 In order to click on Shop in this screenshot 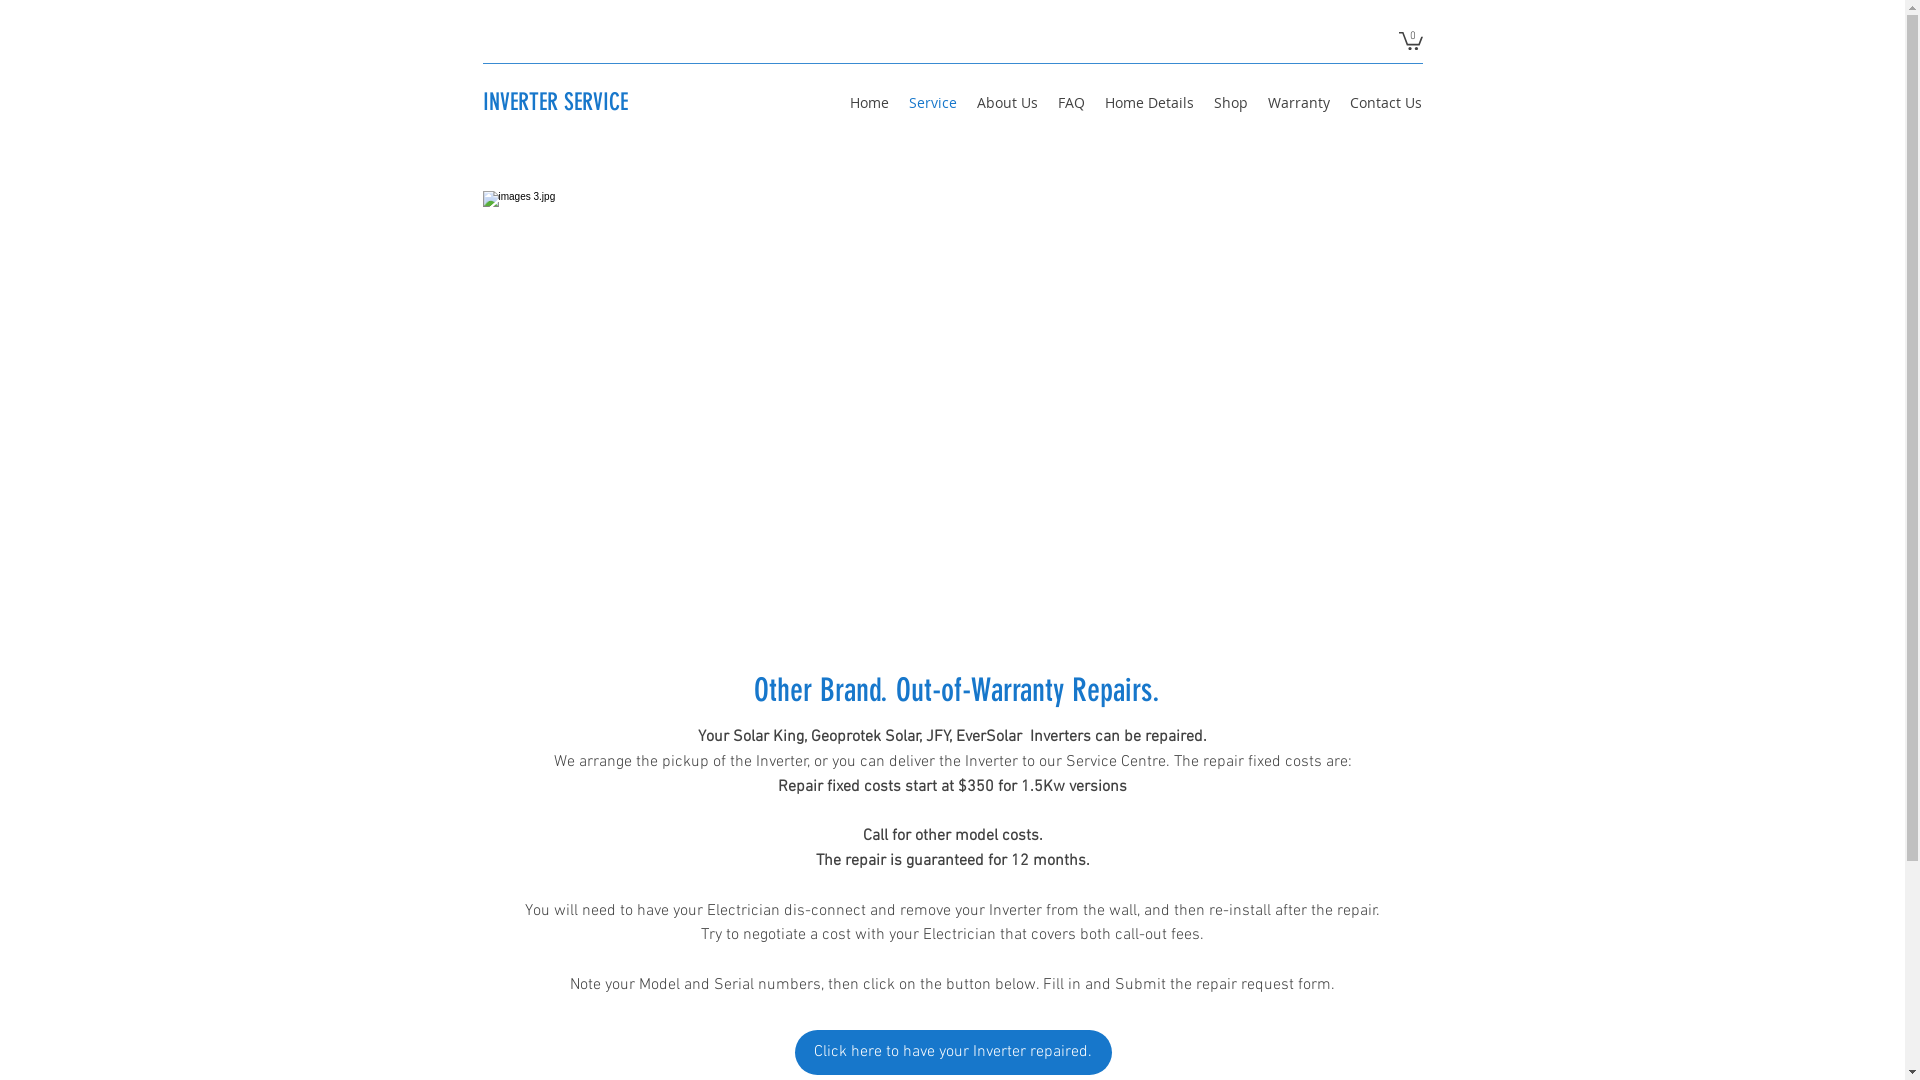, I will do `click(1231, 103)`.